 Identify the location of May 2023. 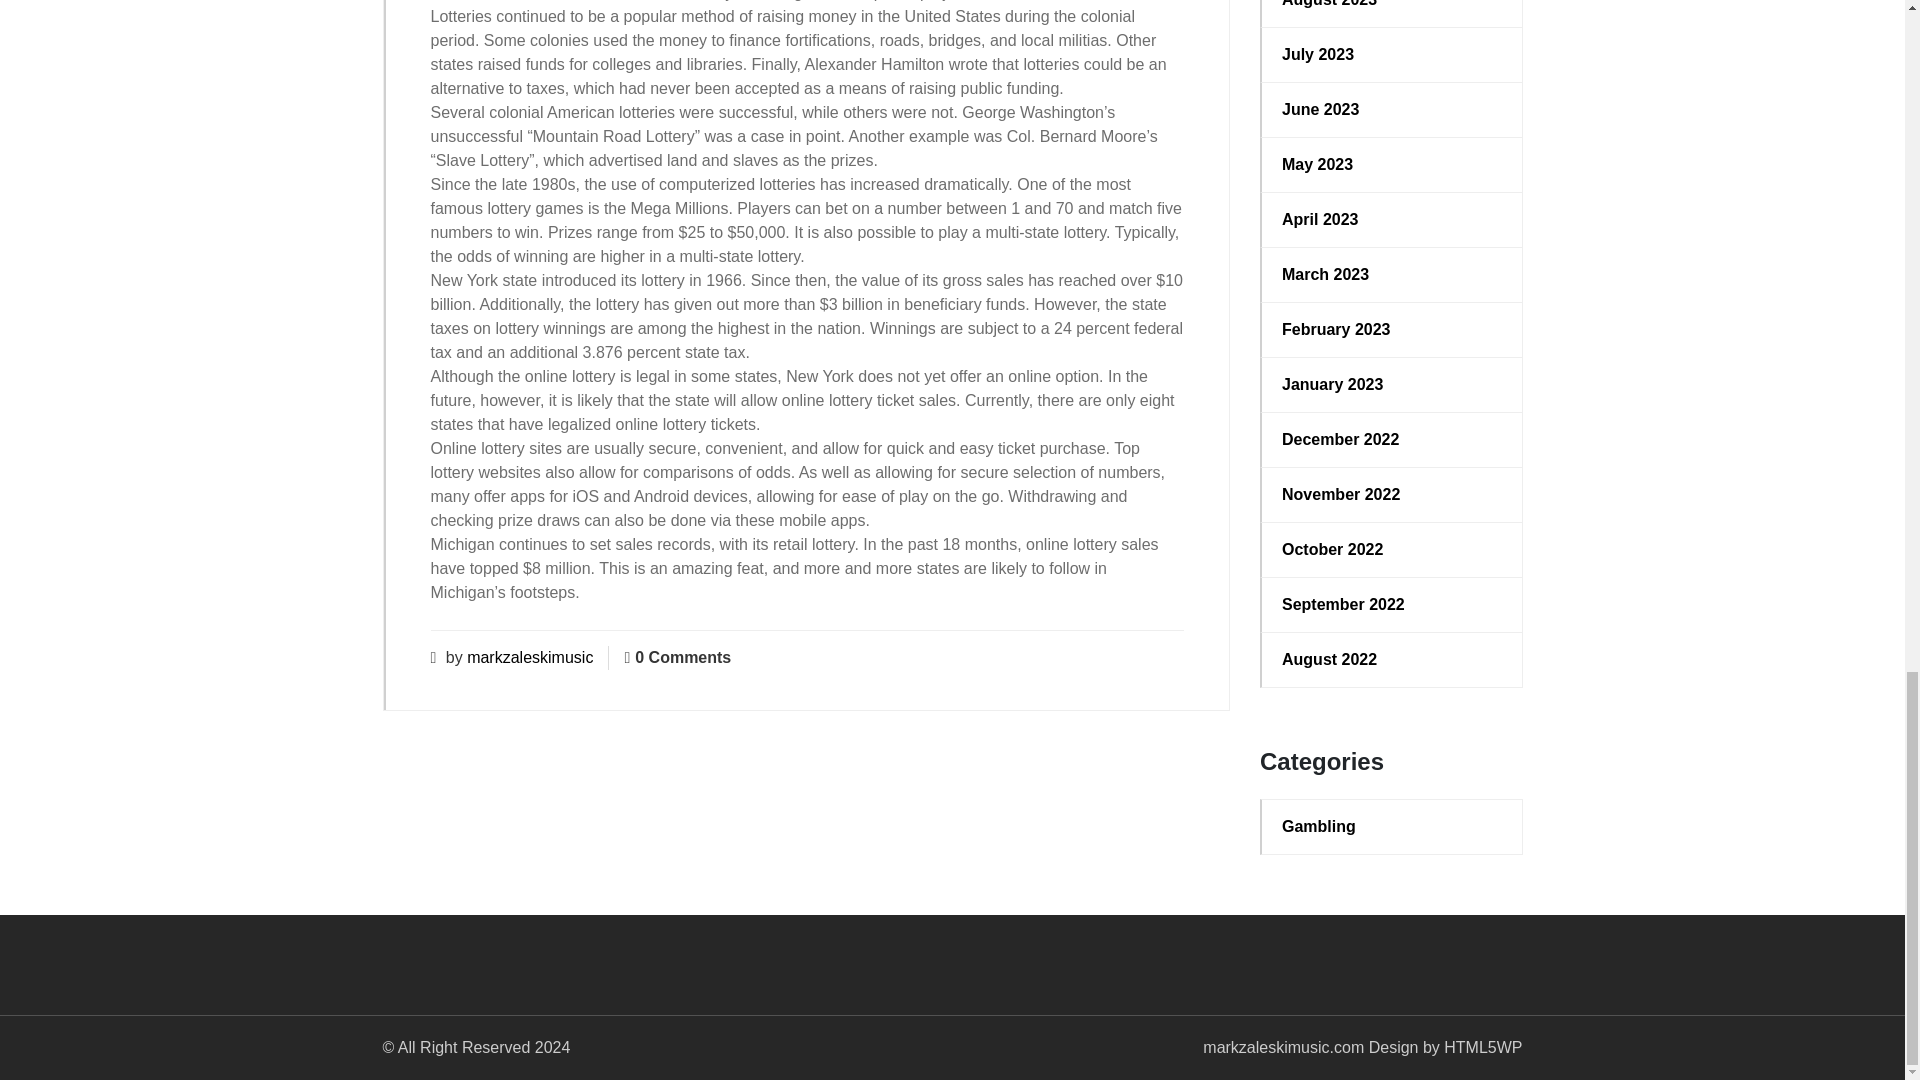
(1392, 165).